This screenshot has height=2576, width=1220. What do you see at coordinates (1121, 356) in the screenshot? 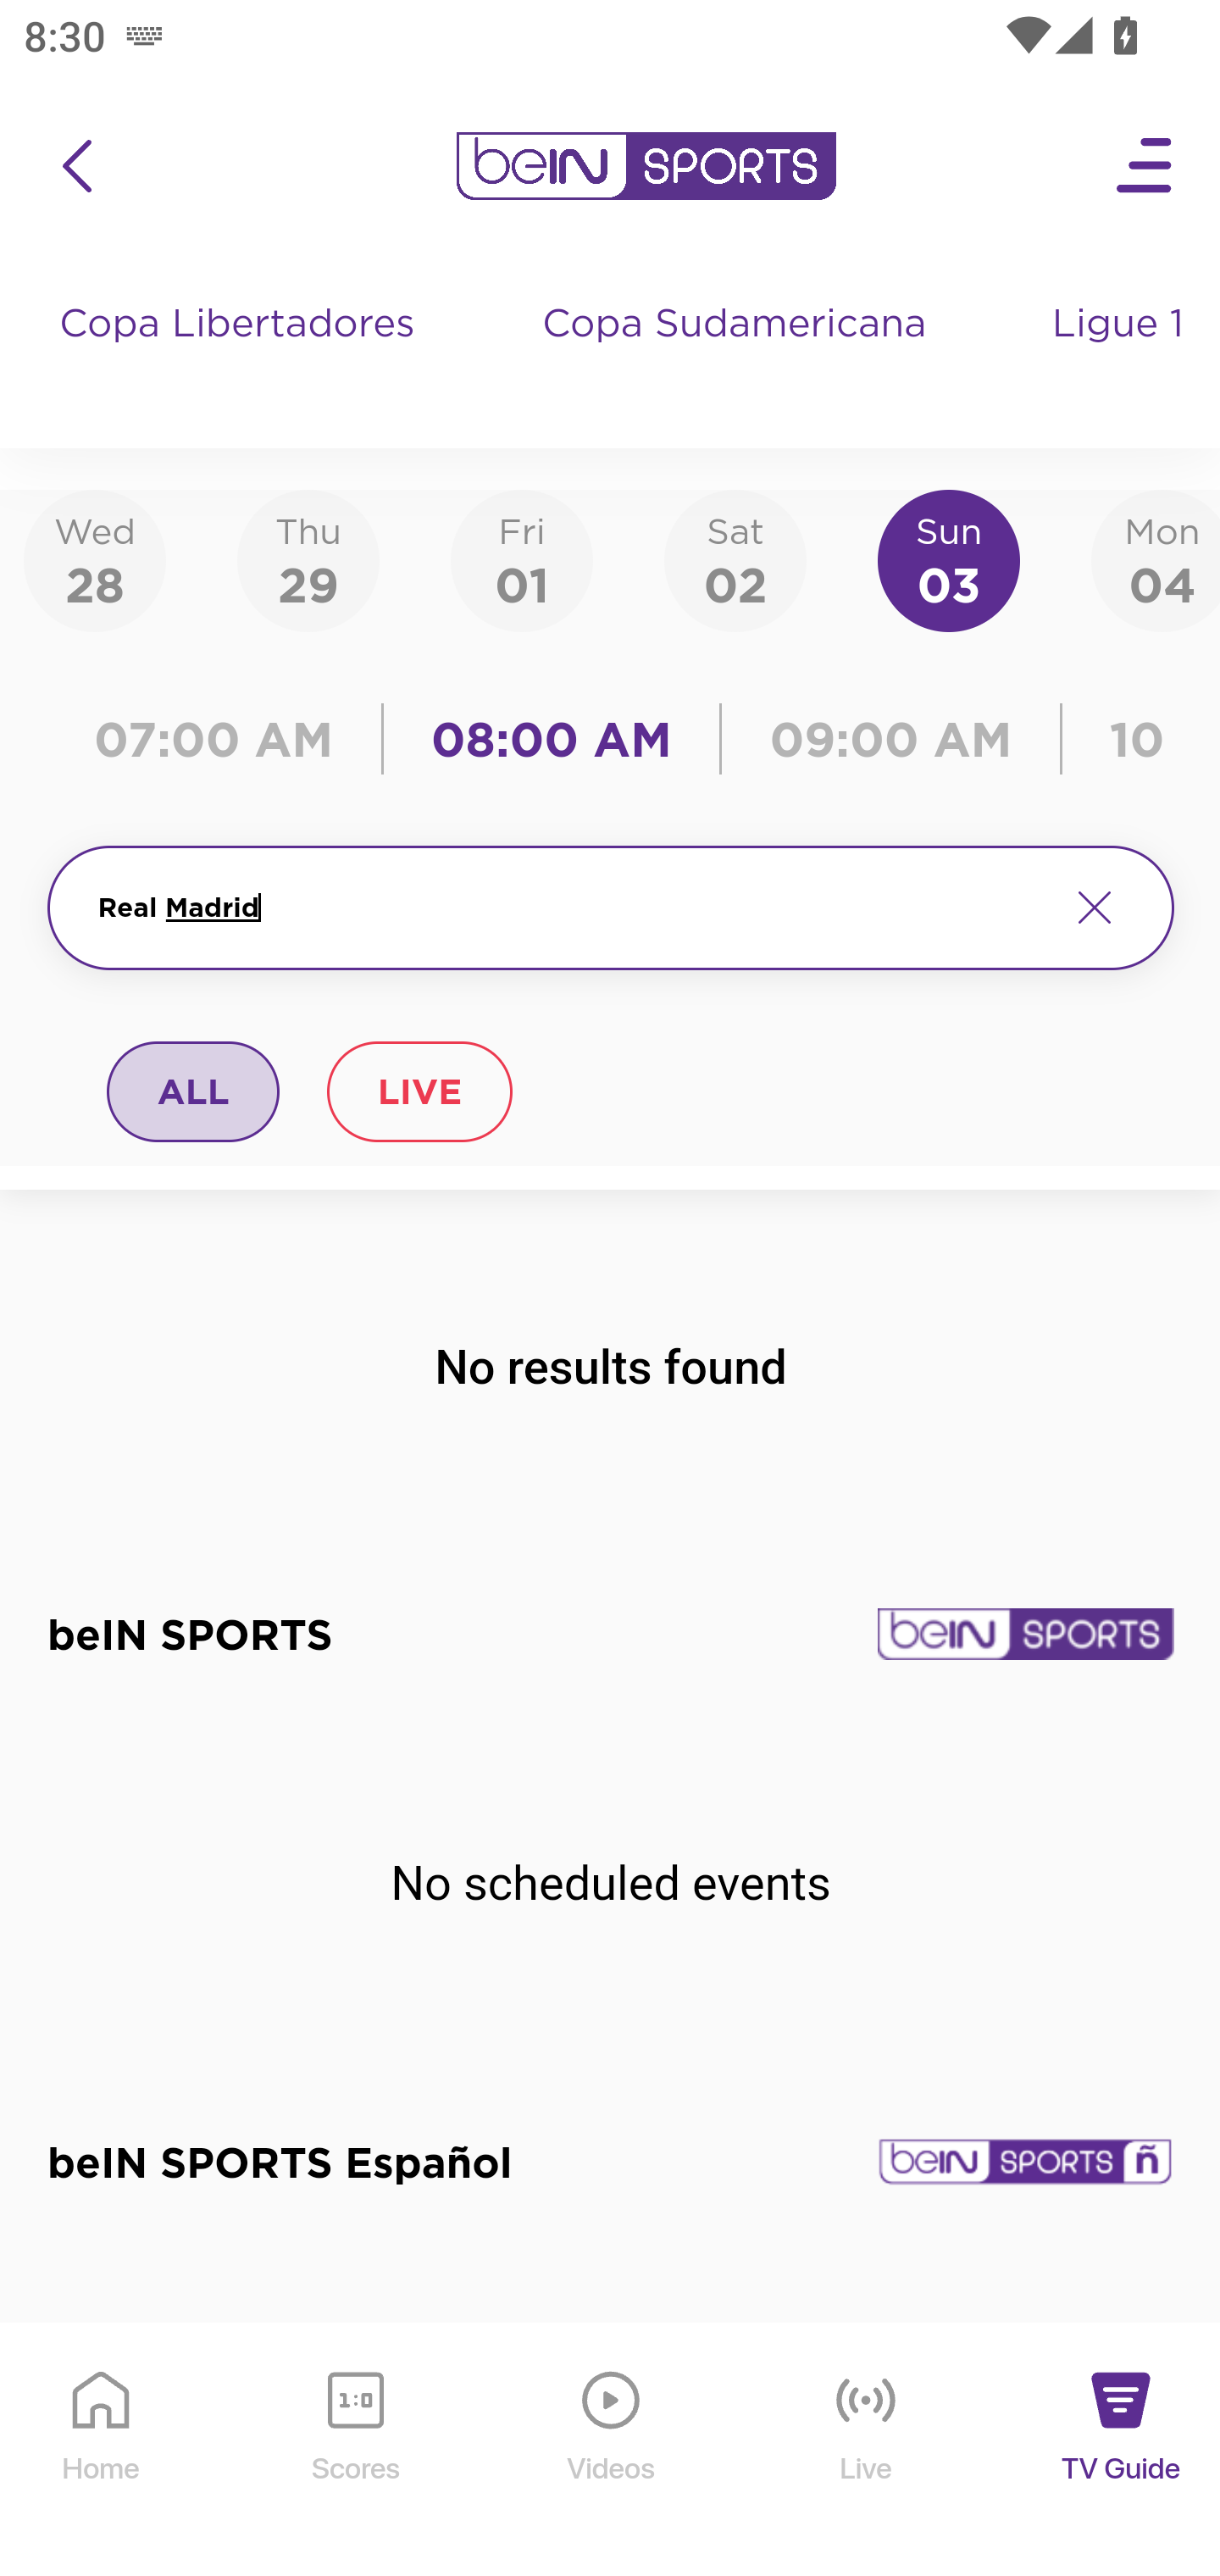
I see `Ligue 1` at bounding box center [1121, 356].